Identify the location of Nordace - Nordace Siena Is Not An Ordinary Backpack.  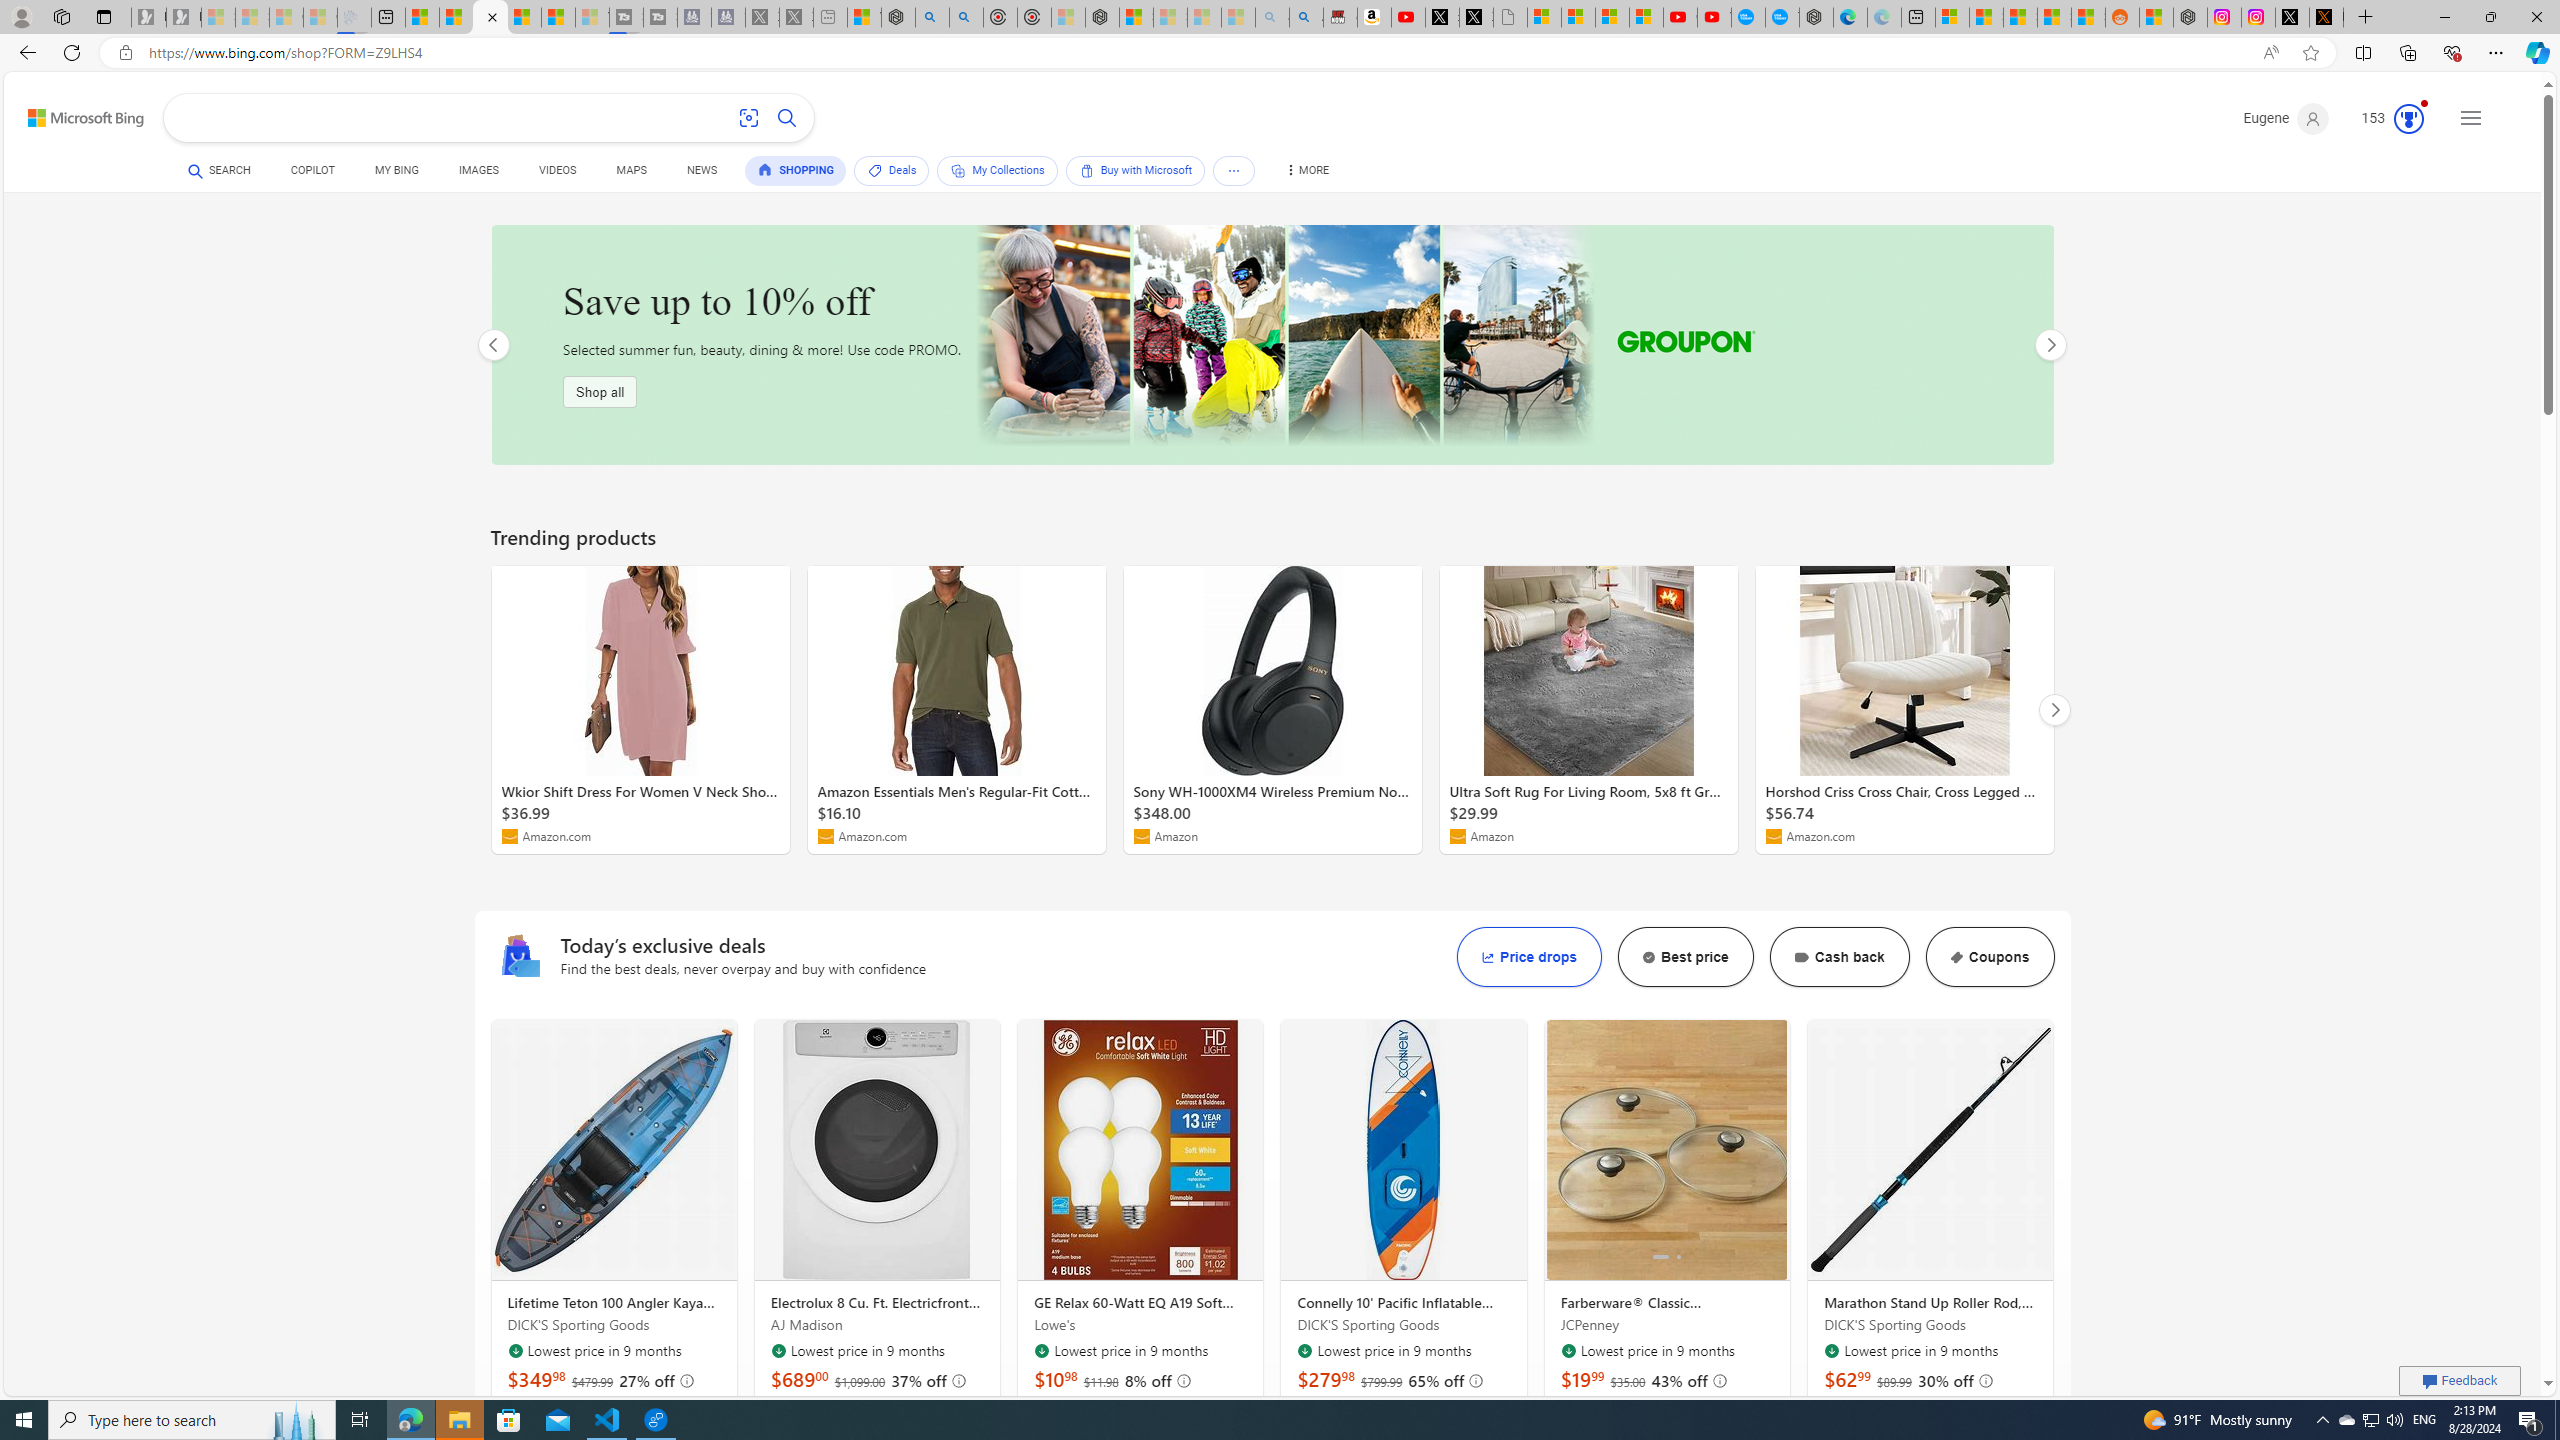
(1102, 17).